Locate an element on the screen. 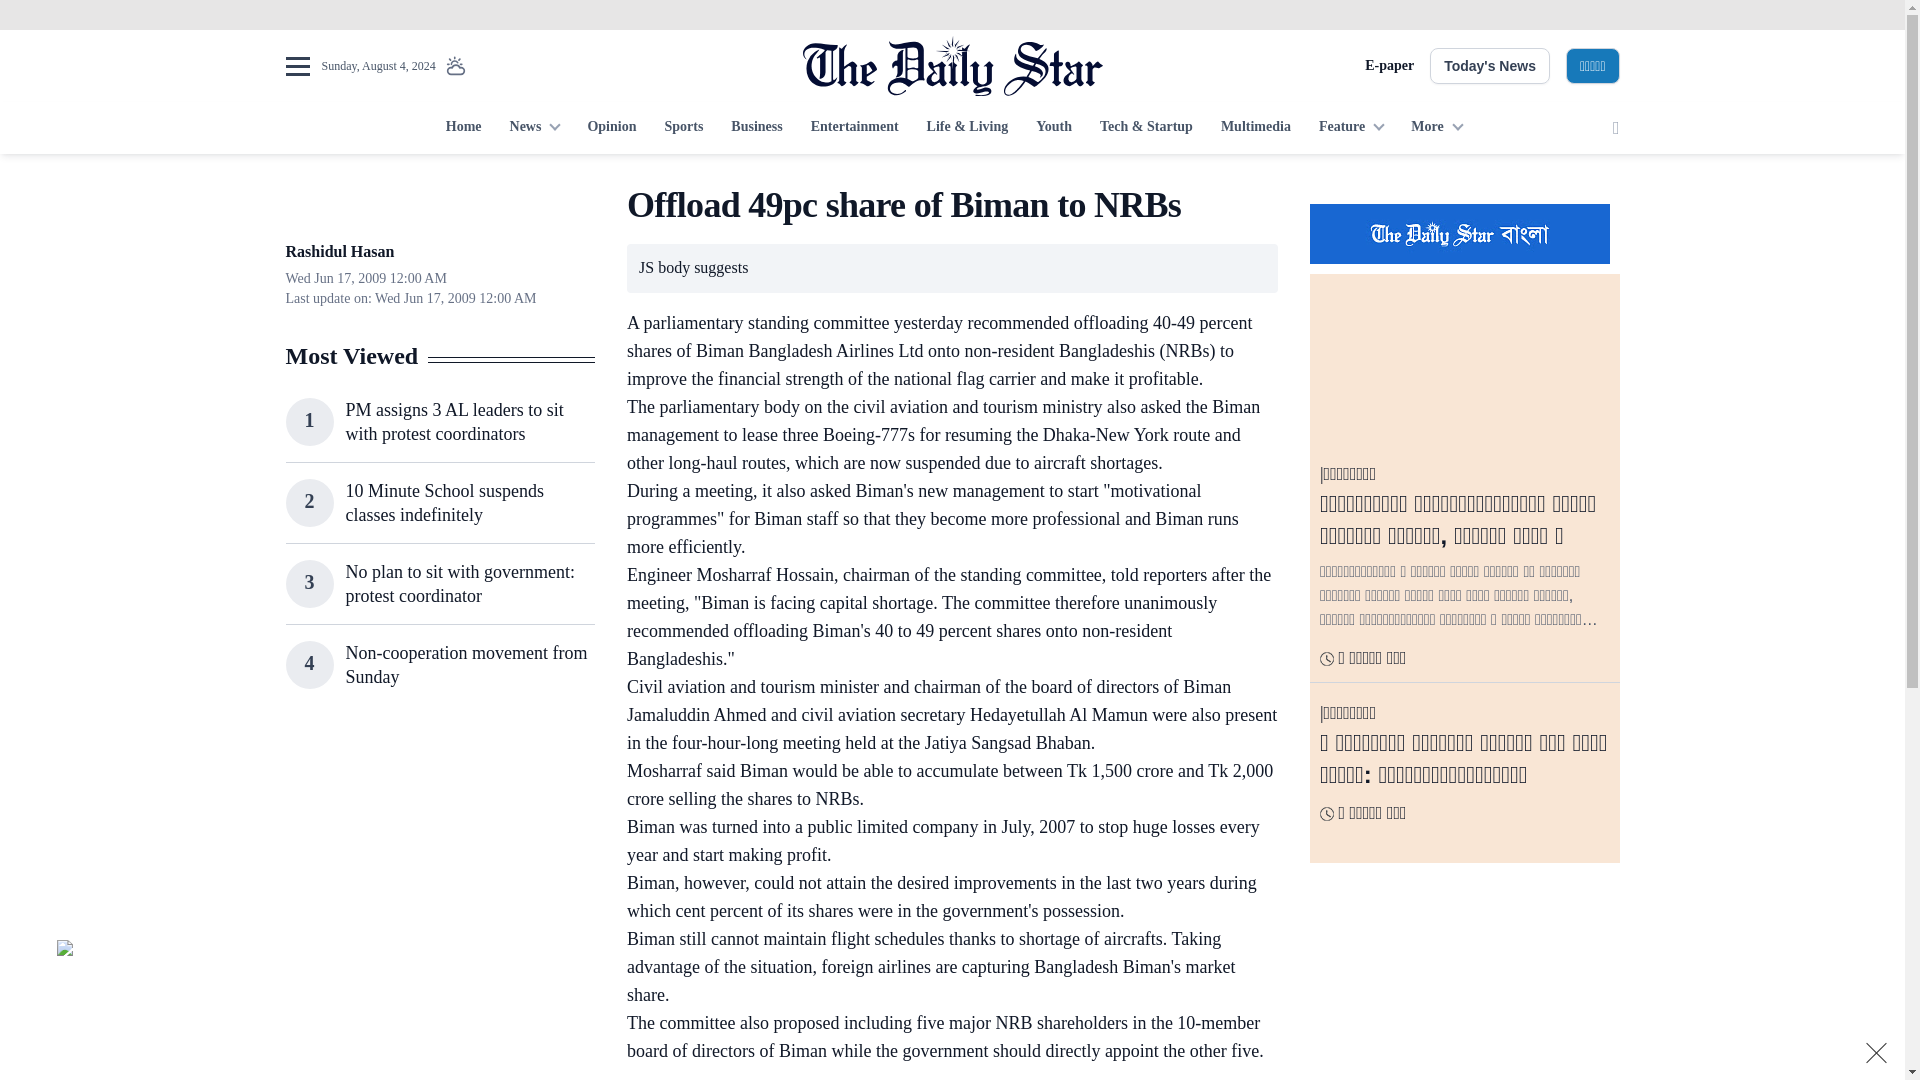 The width and height of the screenshot is (1920, 1080). Multimedia is located at coordinates (1256, 128).